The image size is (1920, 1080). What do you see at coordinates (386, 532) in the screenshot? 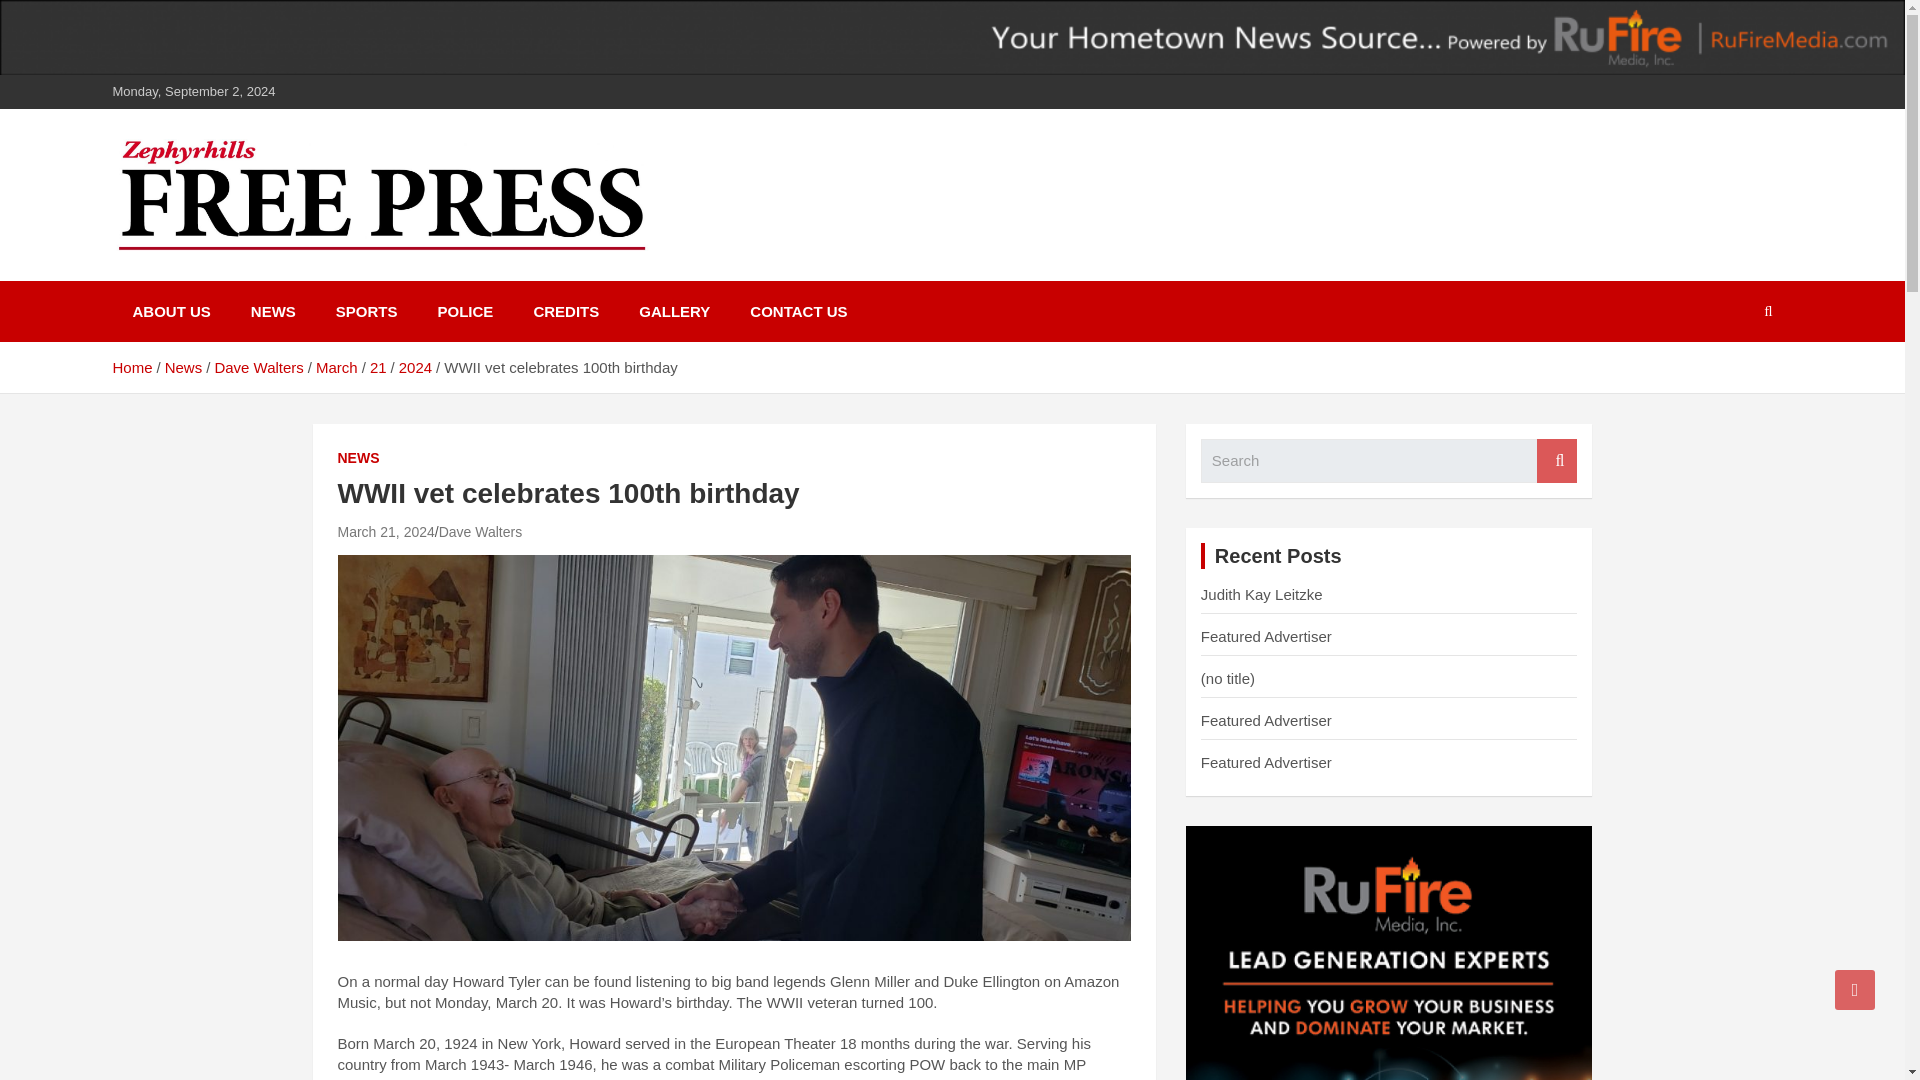
I see `March 21, 2024` at bounding box center [386, 532].